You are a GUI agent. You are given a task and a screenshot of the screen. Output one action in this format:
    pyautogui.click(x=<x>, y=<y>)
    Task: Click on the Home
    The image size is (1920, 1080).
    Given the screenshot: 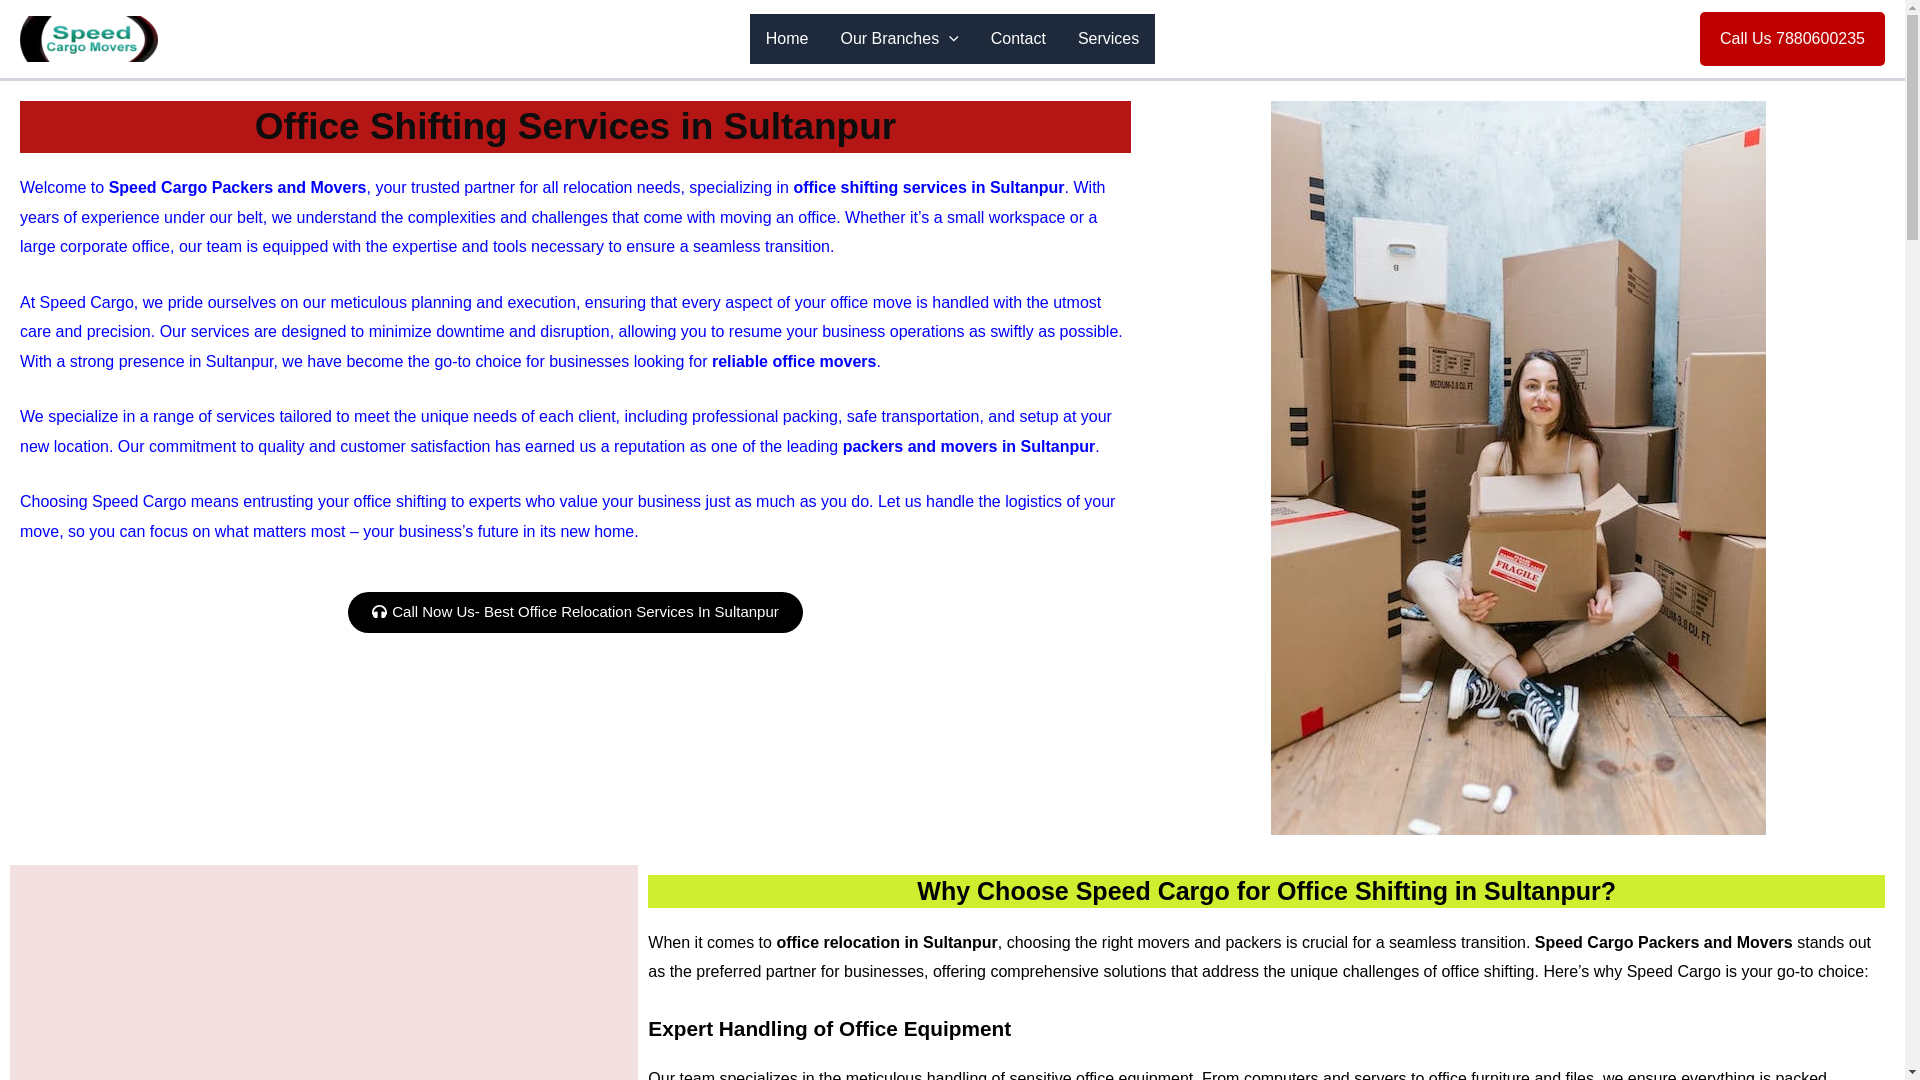 What is the action you would take?
    pyautogui.click(x=788, y=38)
    